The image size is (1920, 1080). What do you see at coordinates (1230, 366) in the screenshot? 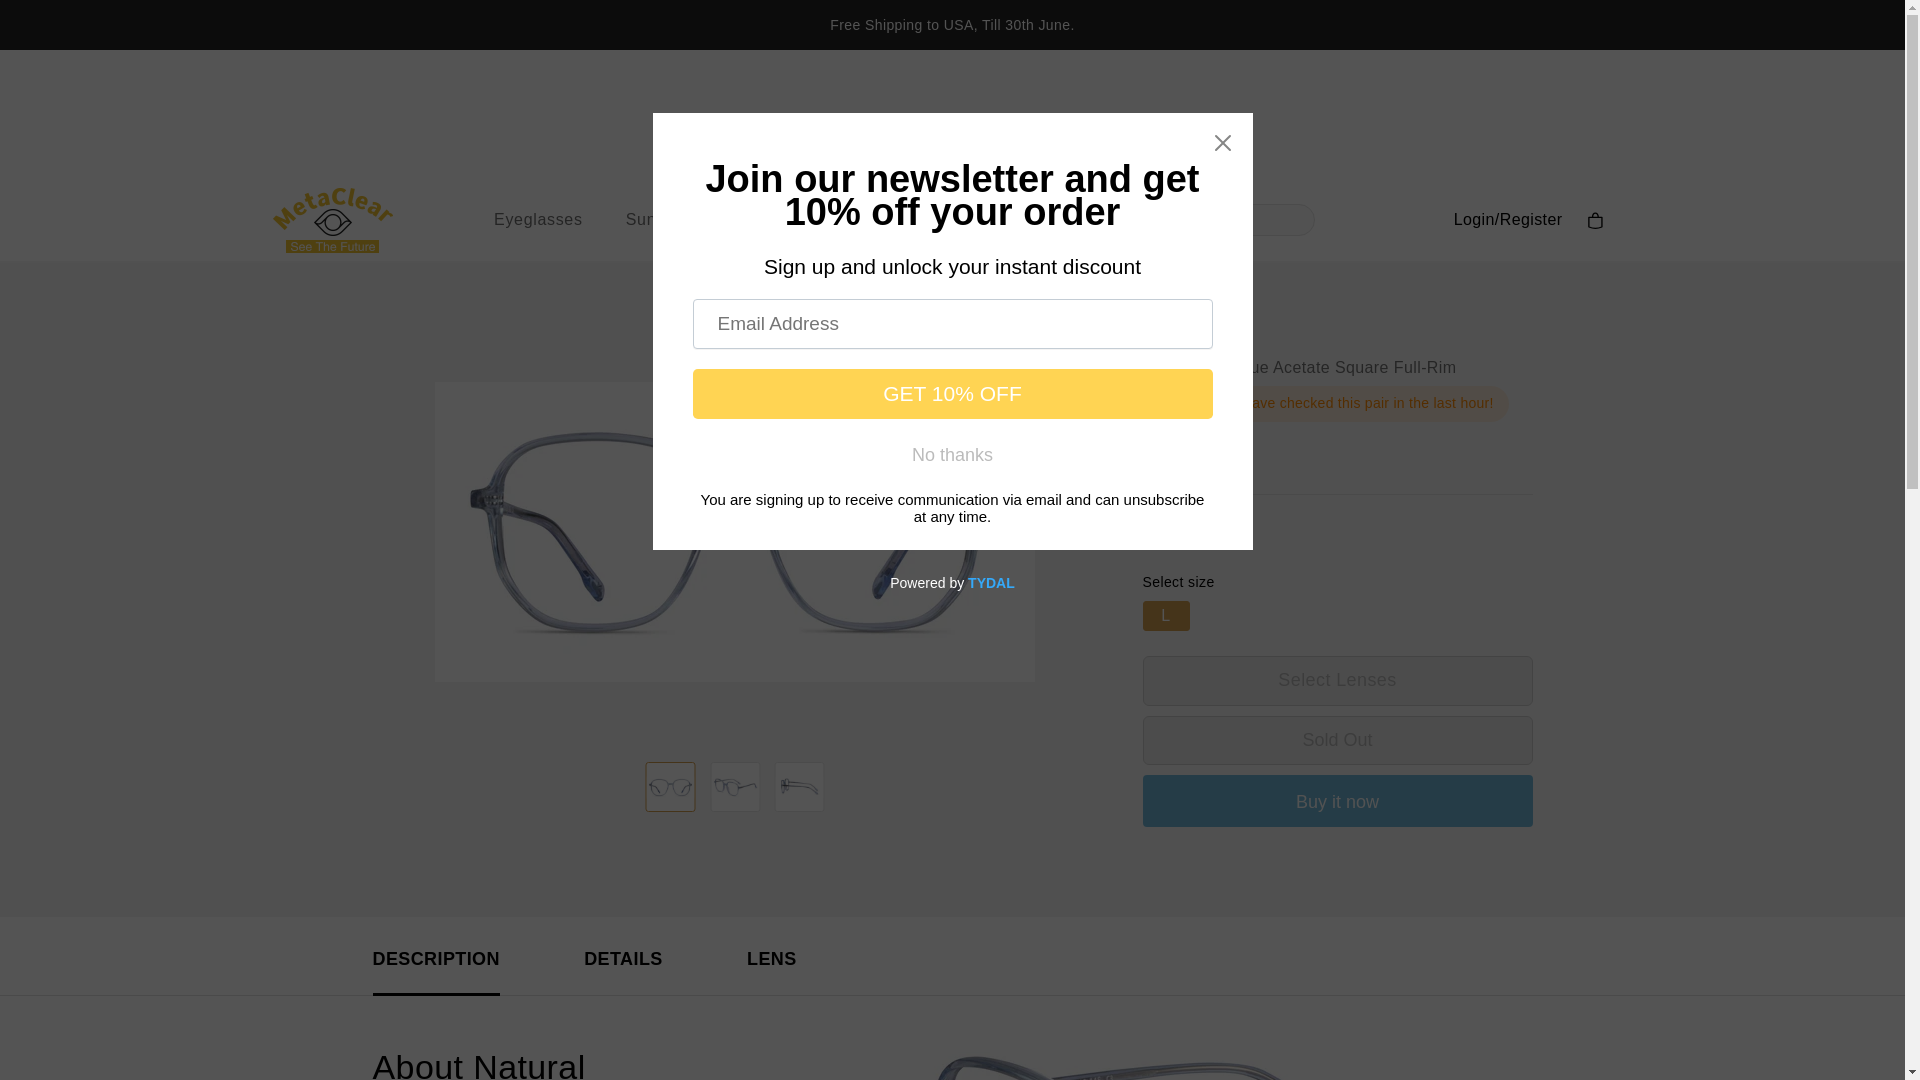
I see `Clear Blue` at bounding box center [1230, 366].